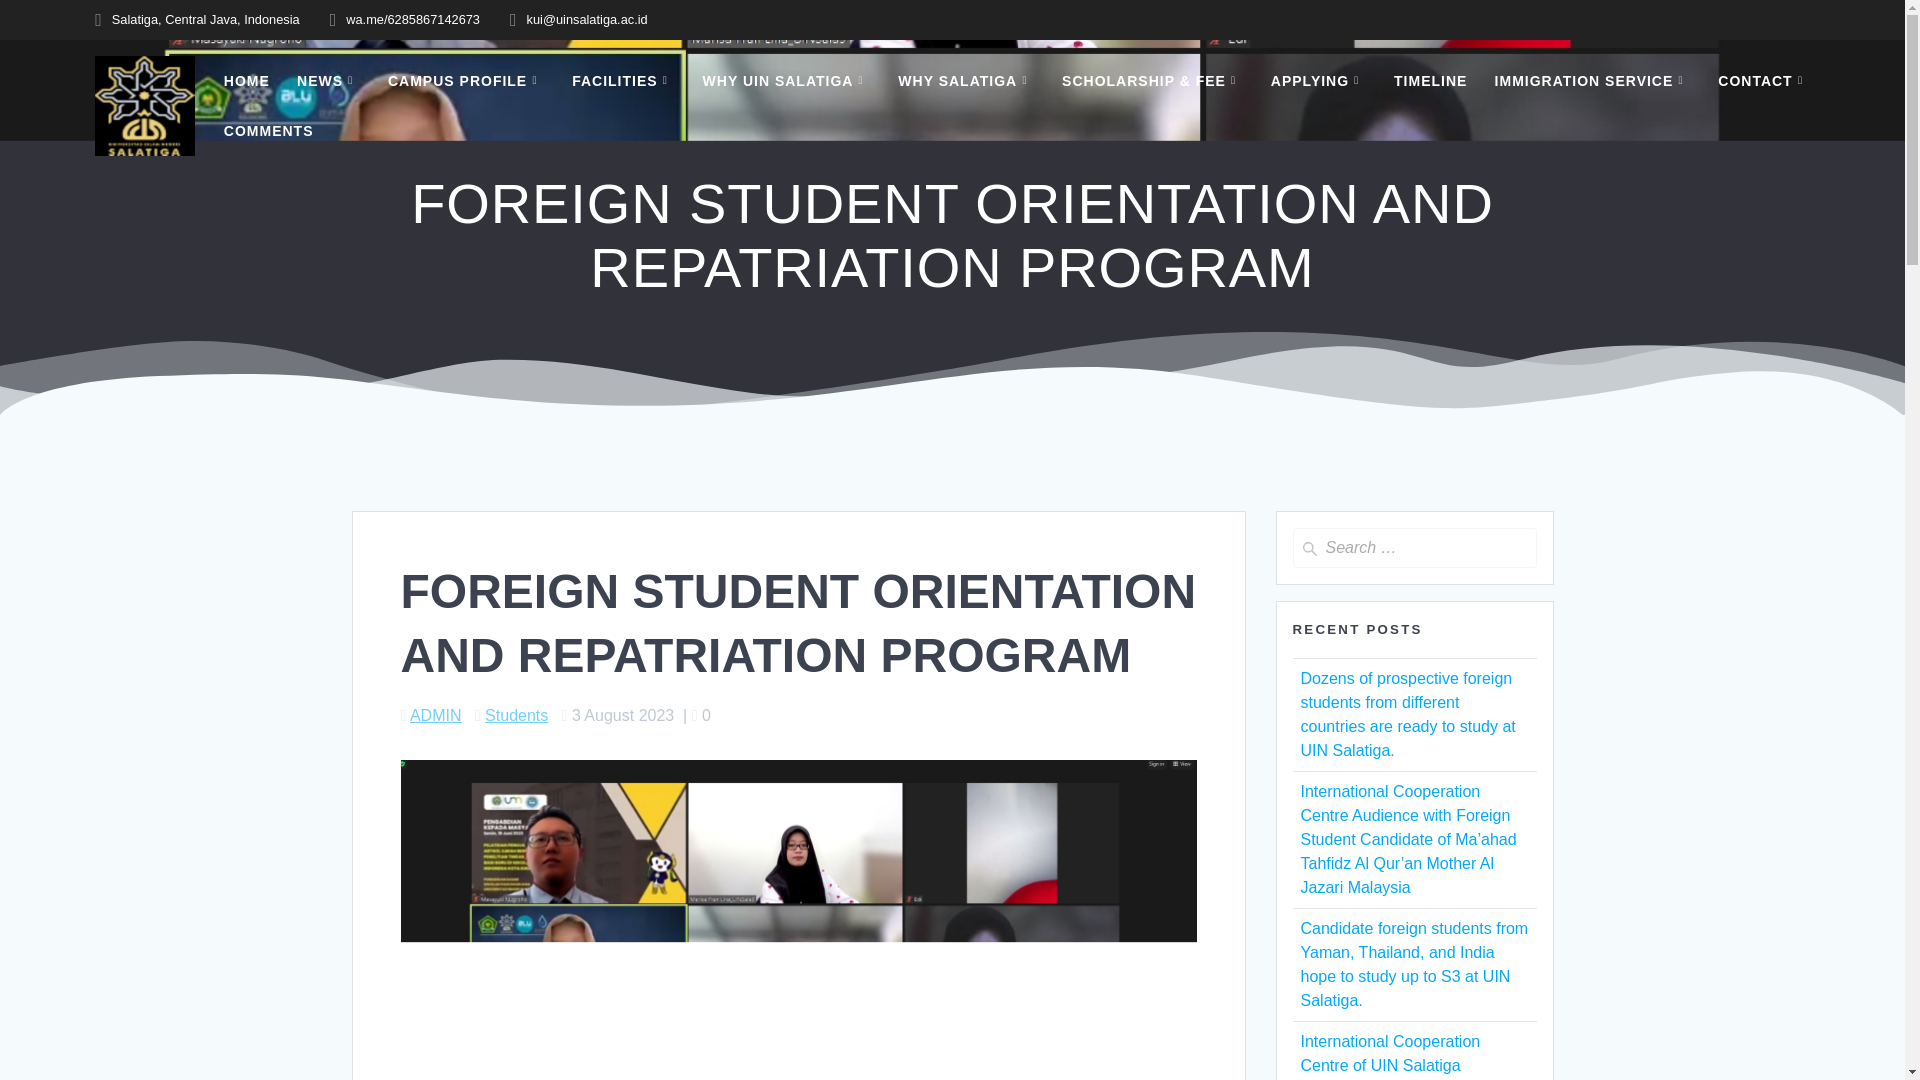 This screenshot has height=1080, width=1920. What do you see at coordinates (328, 80) in the screenshot?
I see `NEWS` at bounding box center [328, 80].